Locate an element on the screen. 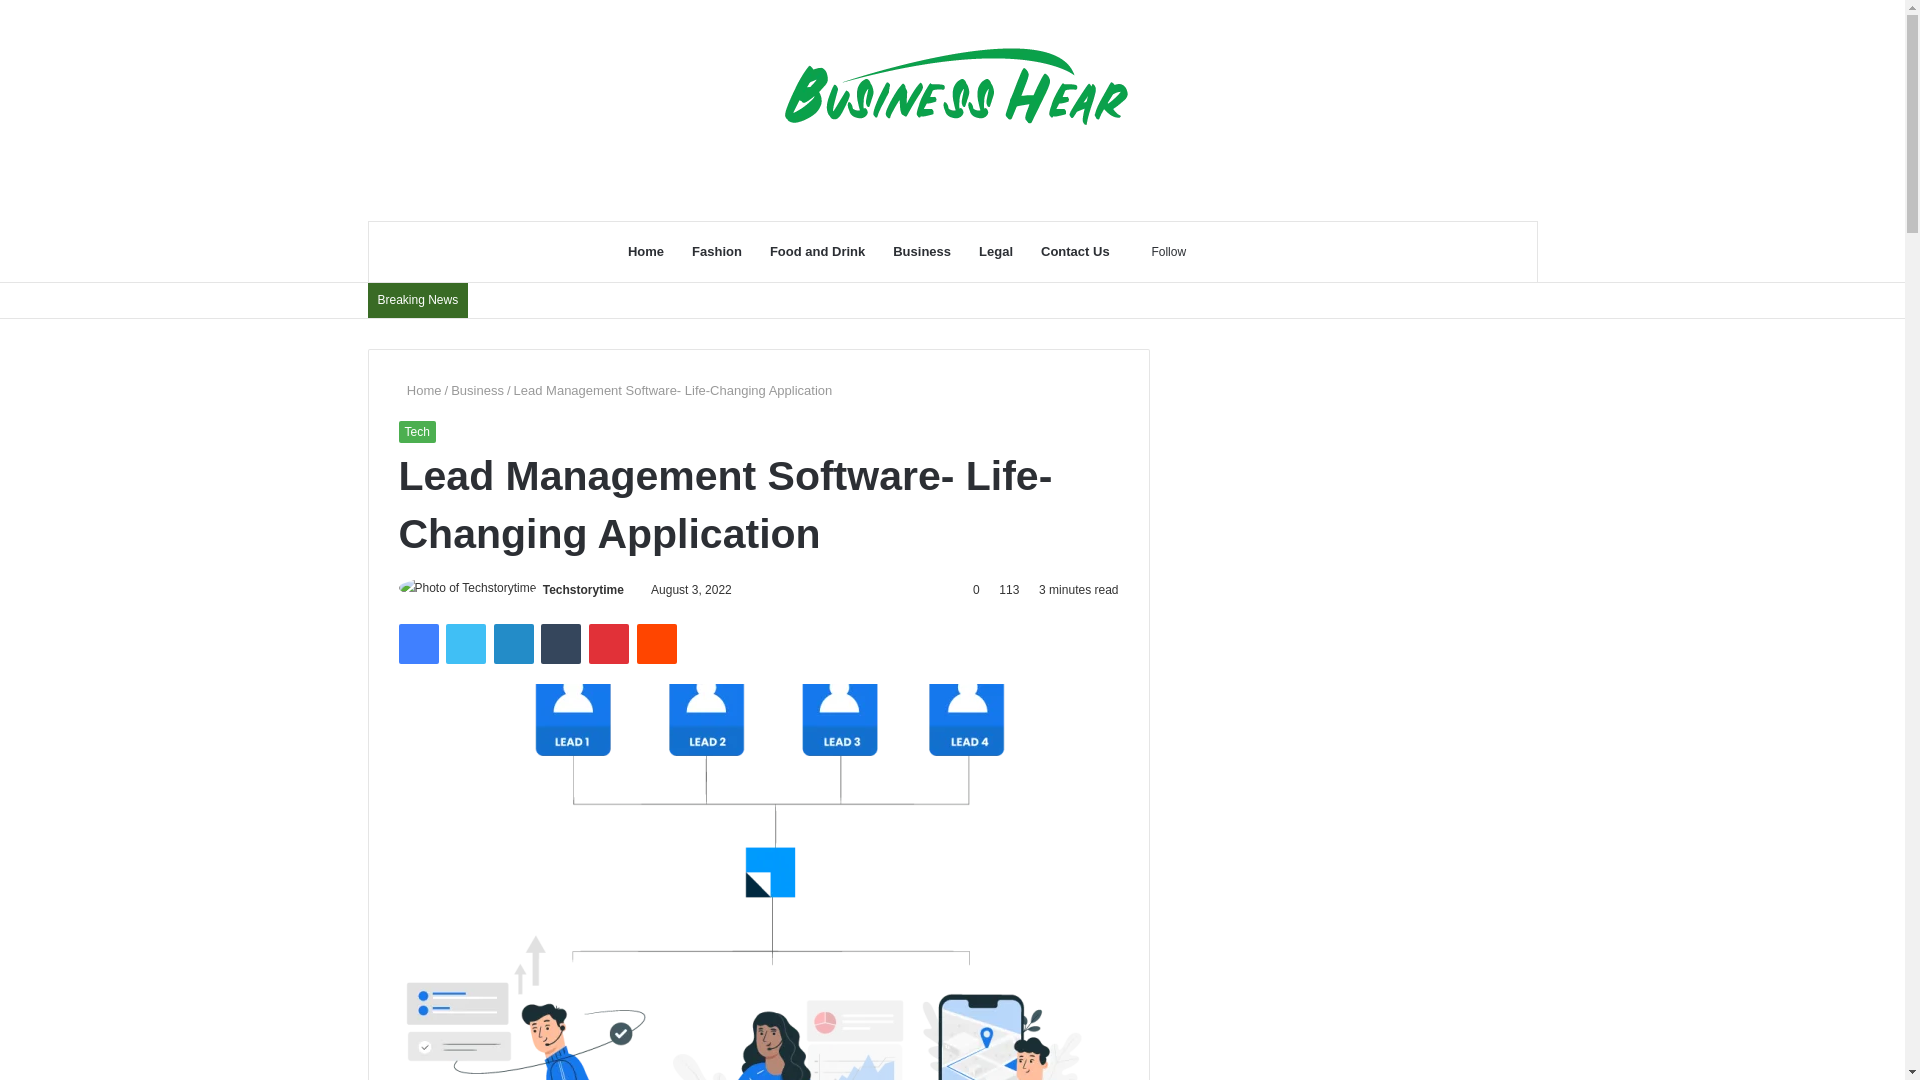 Image resolution: width=1920 pixels, height=1080 pixels. Fashion is located at coordinates (716, 252).